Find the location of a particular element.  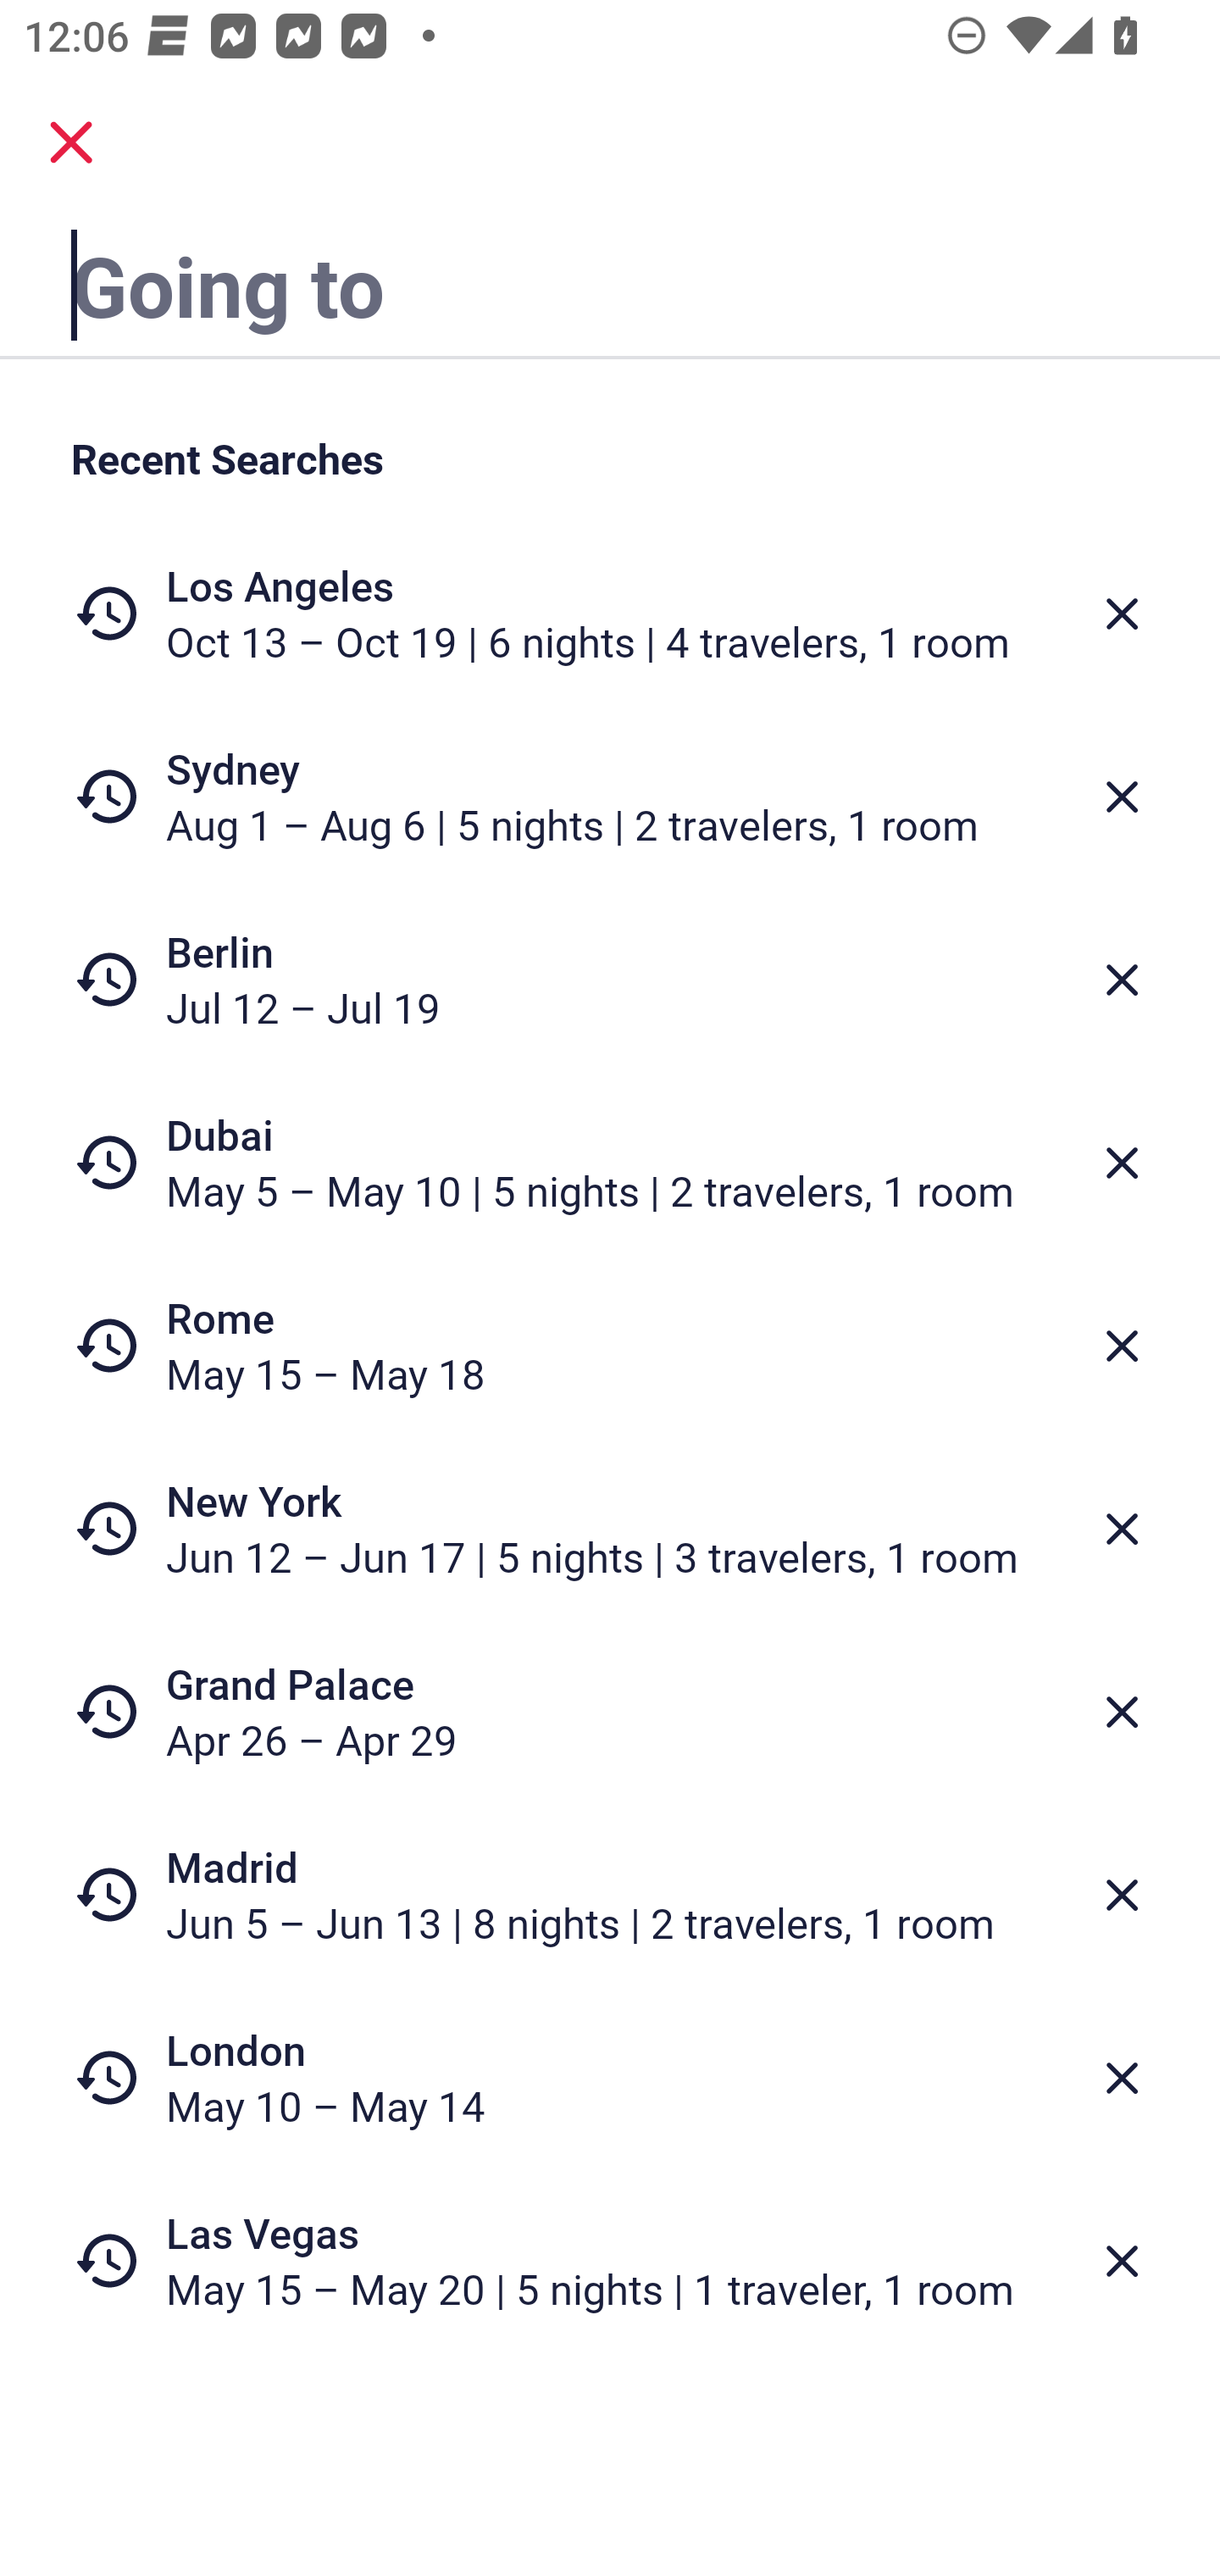

Delete from recent searches is located at coordinates (1122, 1529).